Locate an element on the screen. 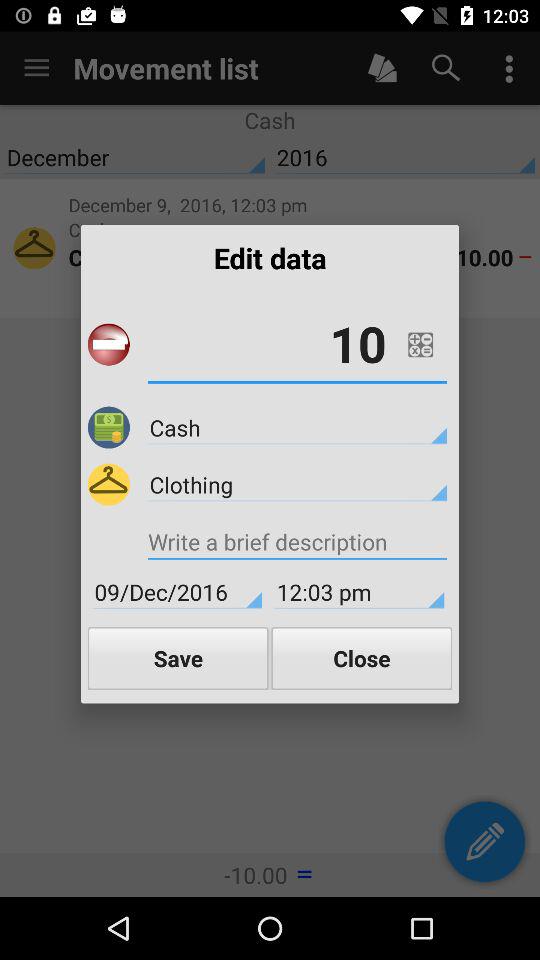 This screenshot has height=960, width=540. jump to clothing item is located at coordinates (297, 484).